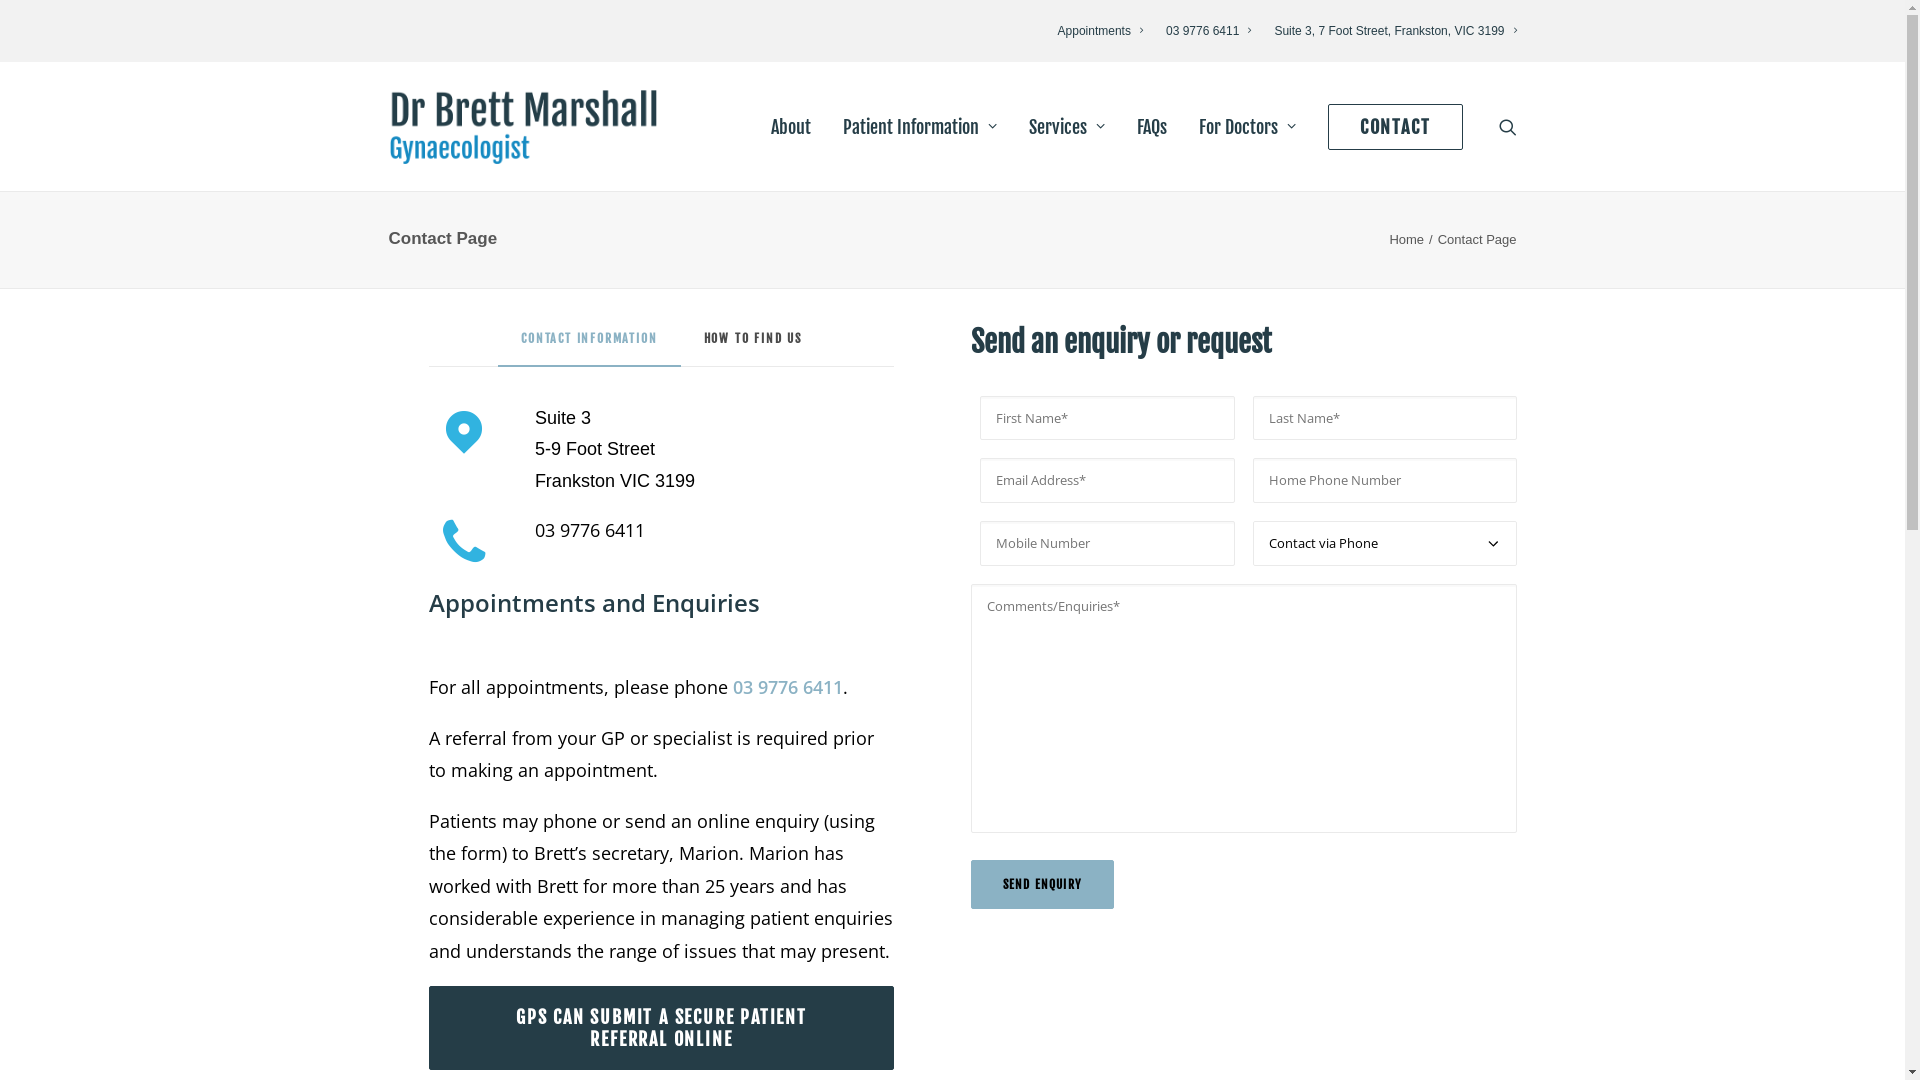 The width and height of the screenshot is (1920, 1080). What do you see at coordinates (1105, 31) in the screenshot?
I see `Appointments` at bounding box center [1105, 31].